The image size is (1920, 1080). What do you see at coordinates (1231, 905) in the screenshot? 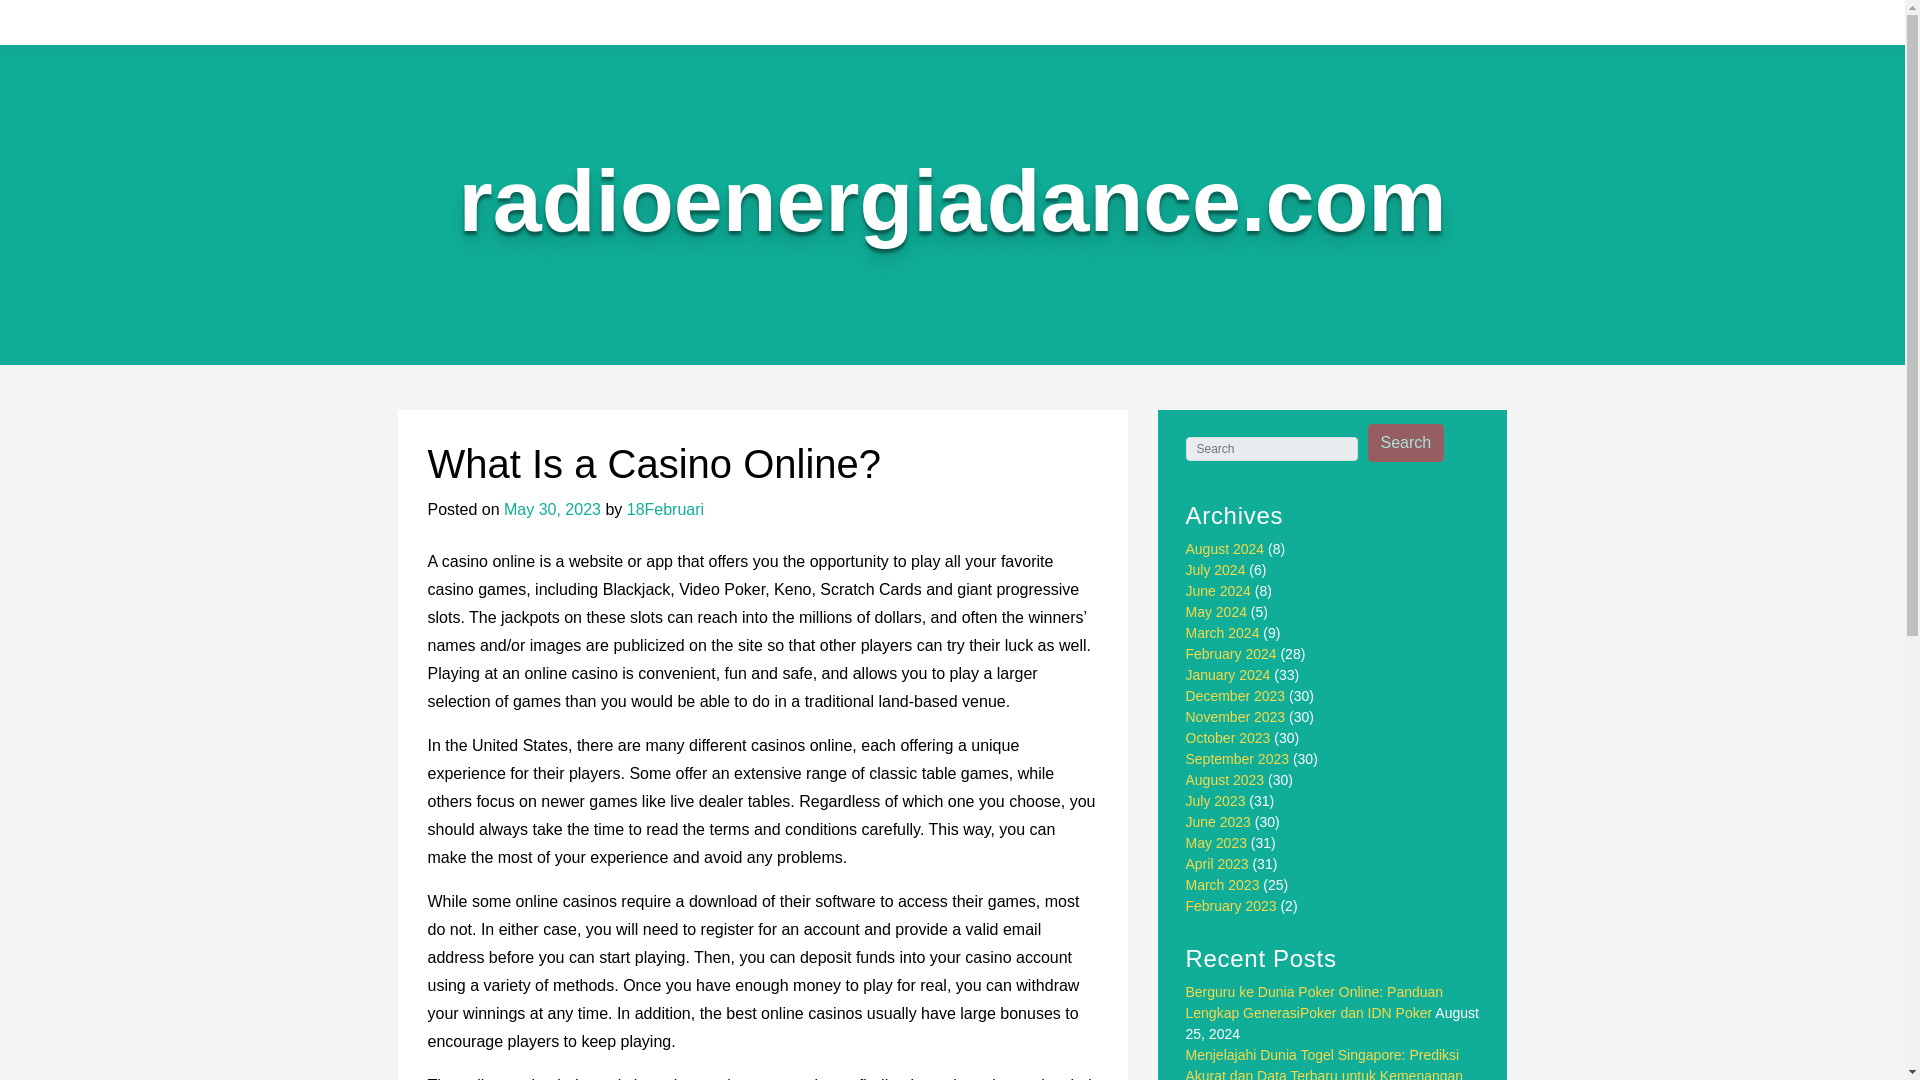
I see `February 2023` at bounding box center [1231, 905].